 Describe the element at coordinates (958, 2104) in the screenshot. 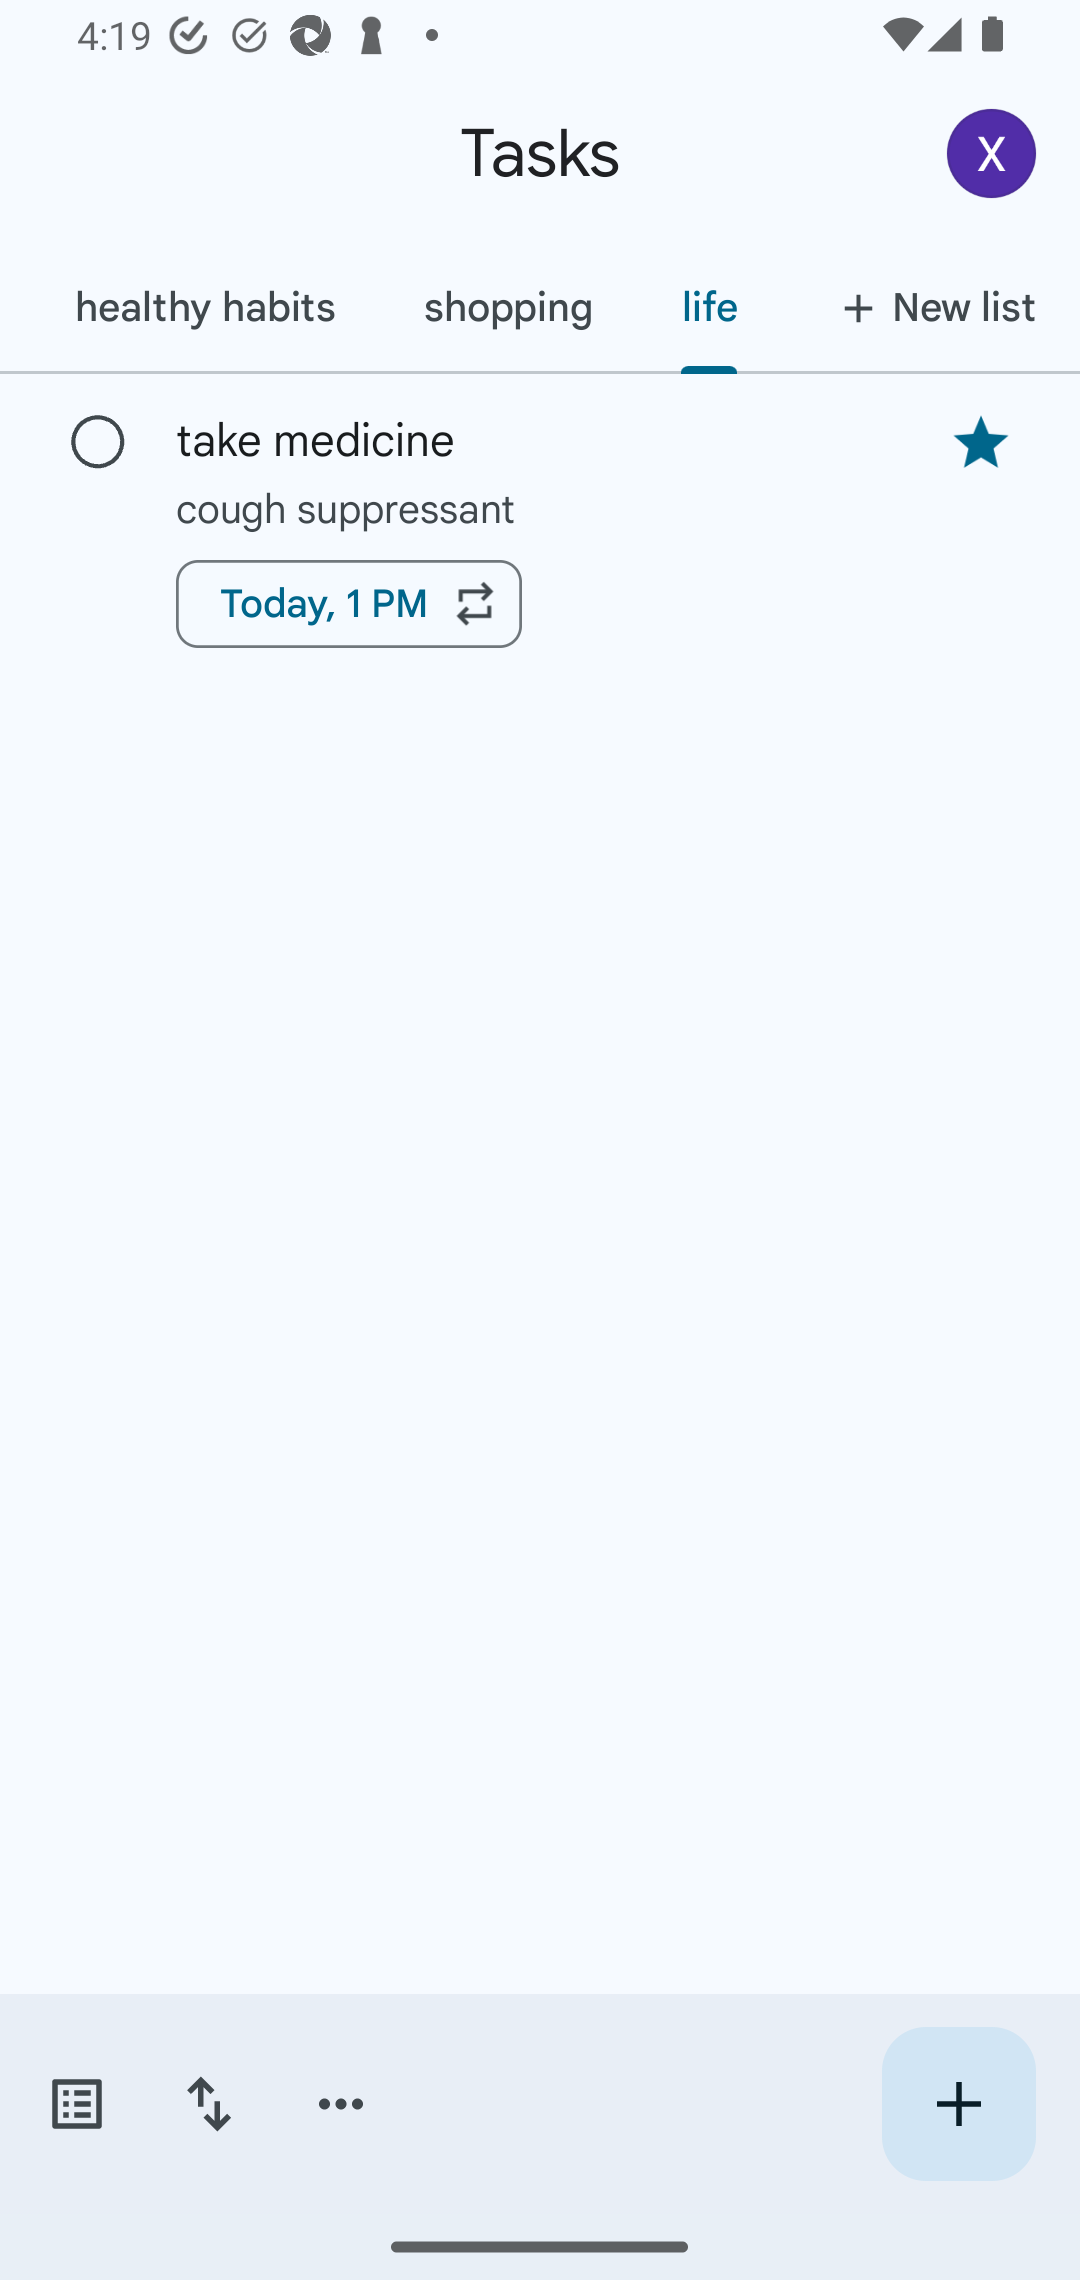

I see `Create new task` at that location.